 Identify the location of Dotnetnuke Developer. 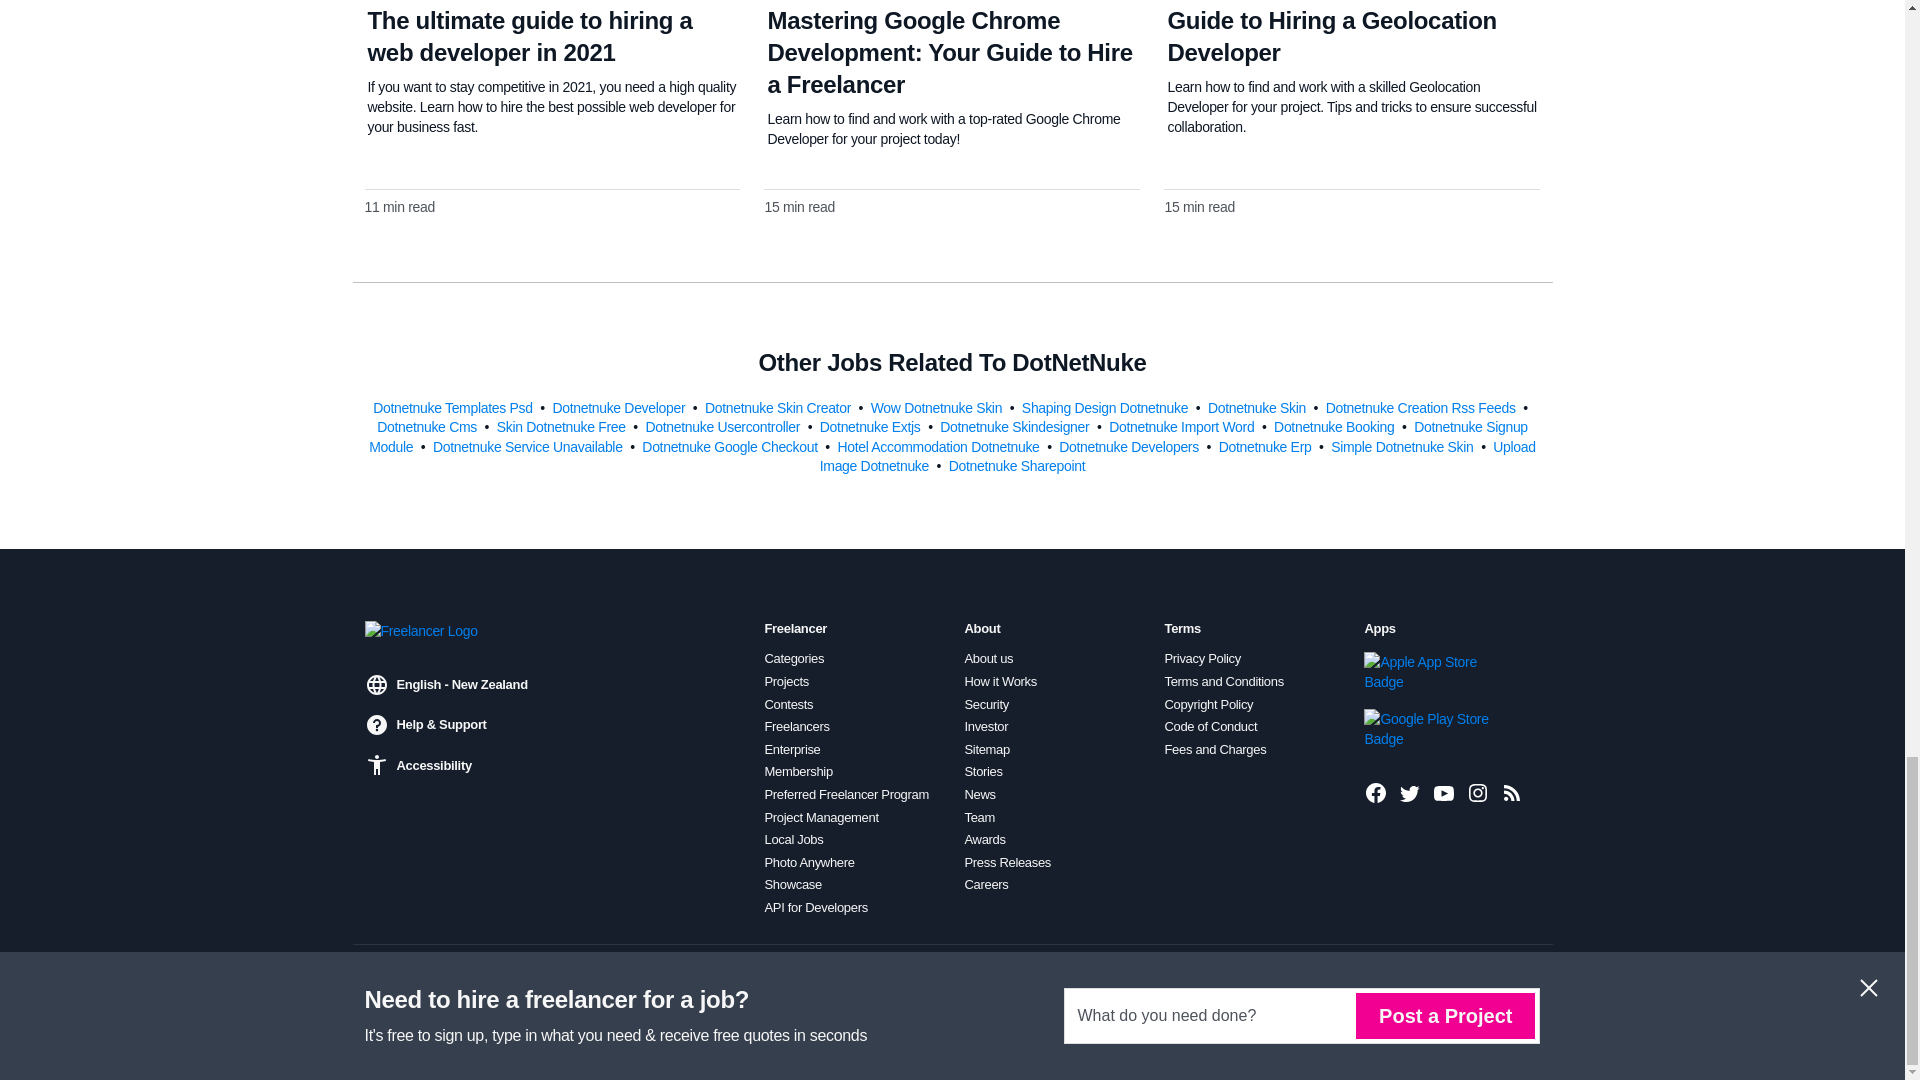
(620, 406).